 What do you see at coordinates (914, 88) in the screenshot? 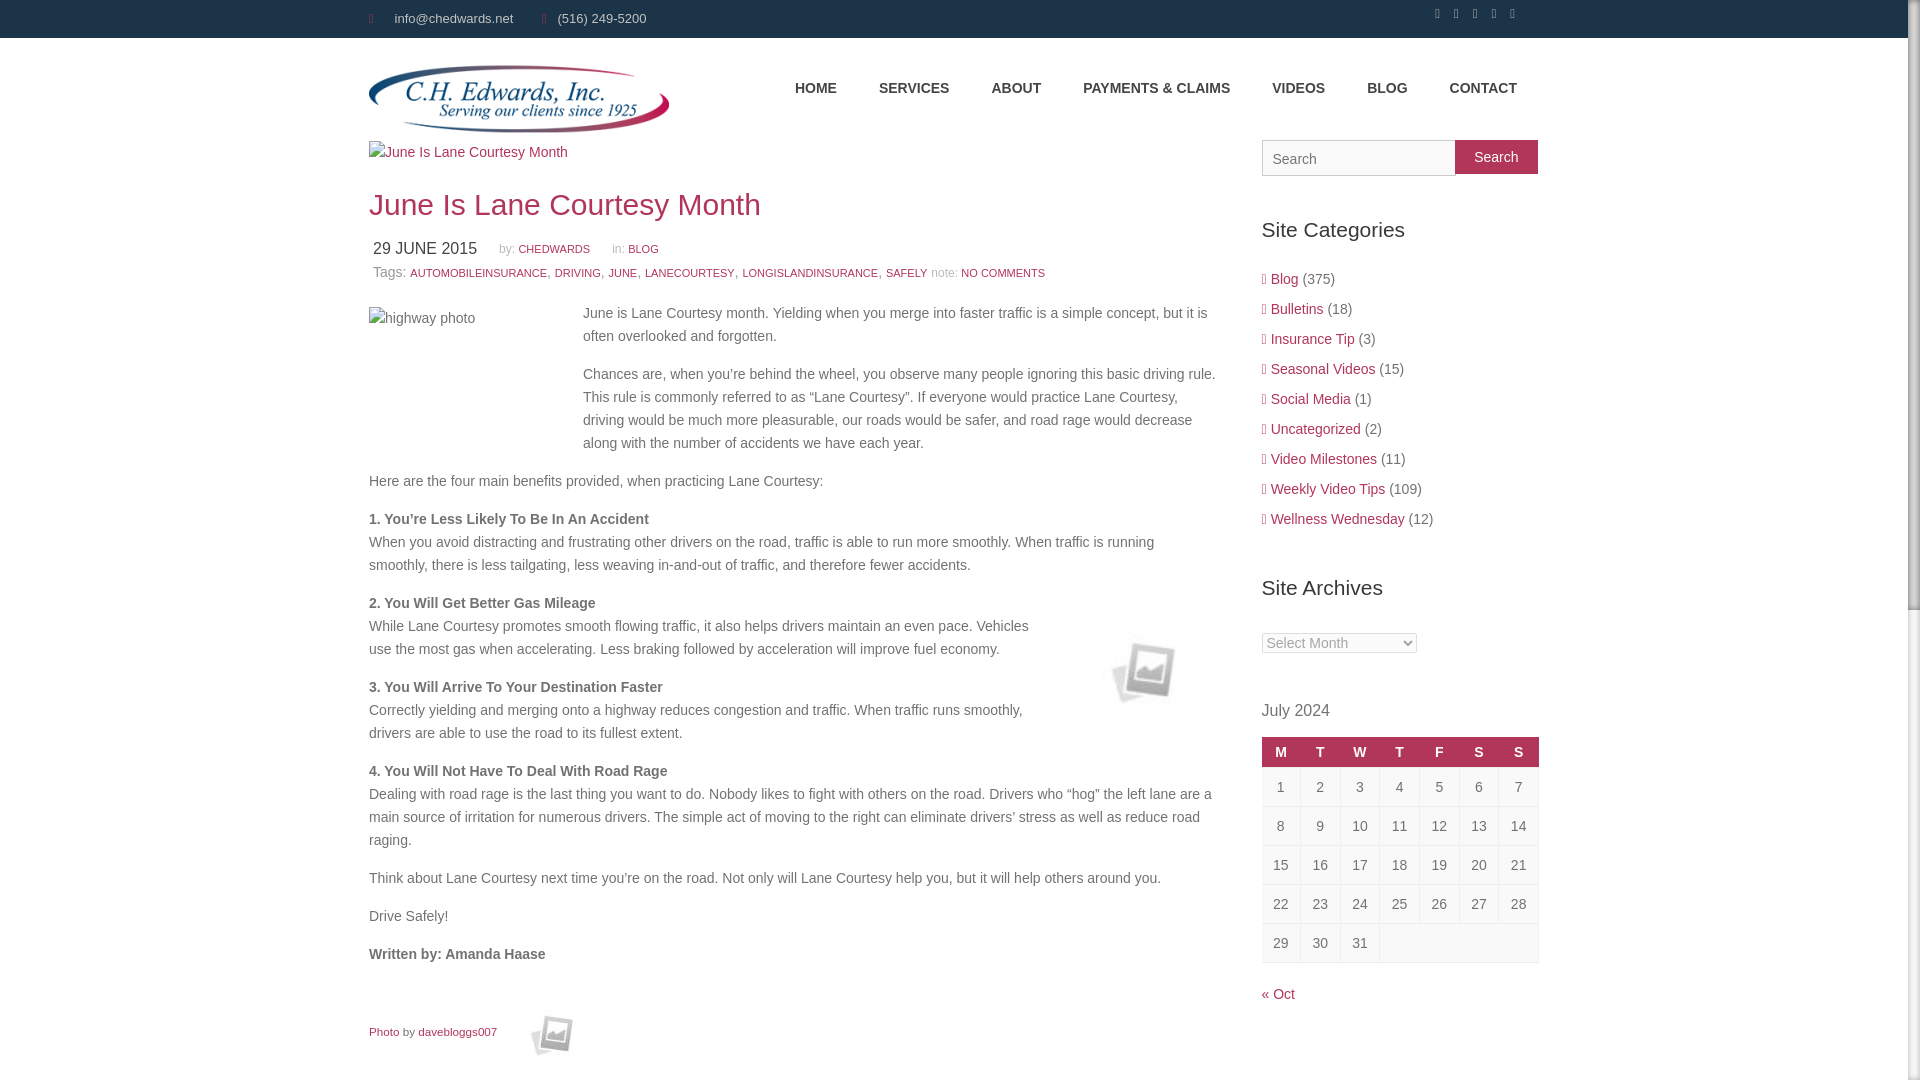
I see `SERVICES` at bounding box center [914, 88].